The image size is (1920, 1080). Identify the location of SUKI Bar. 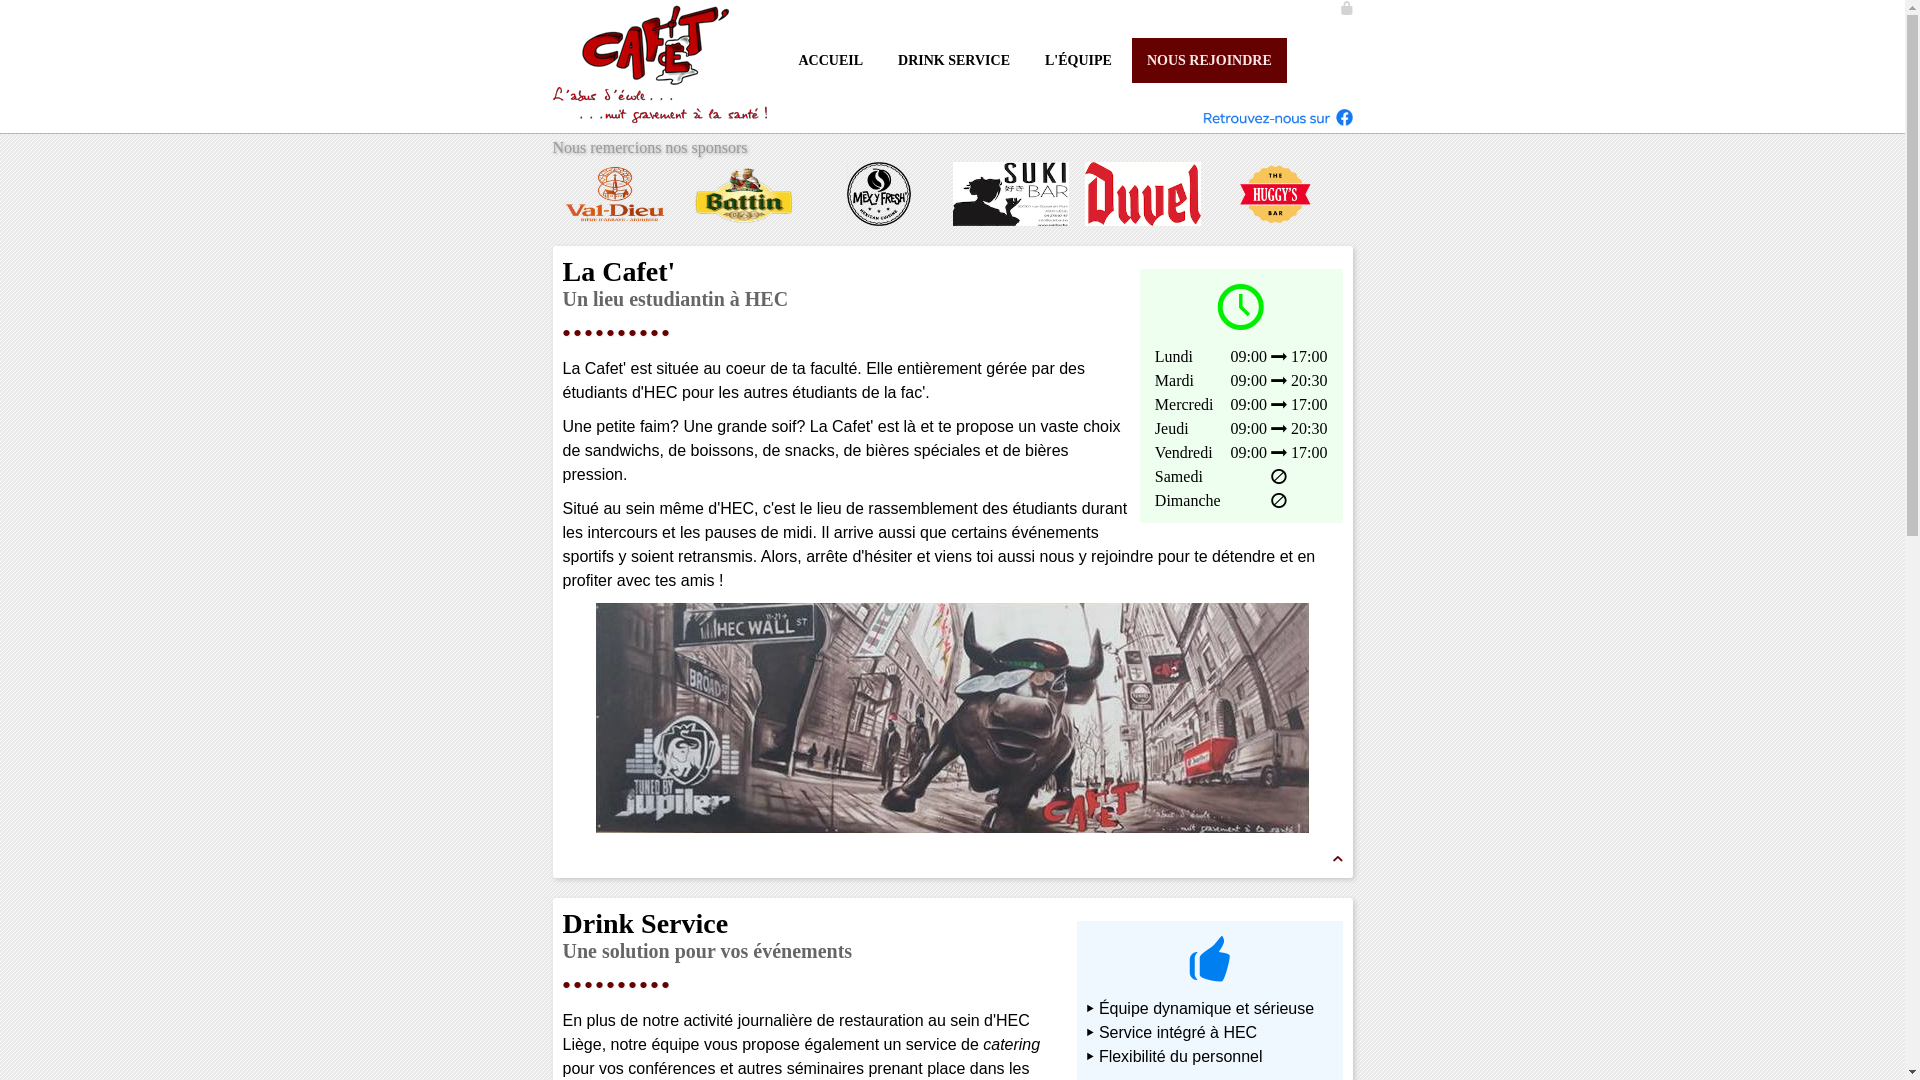
(1018, 194).